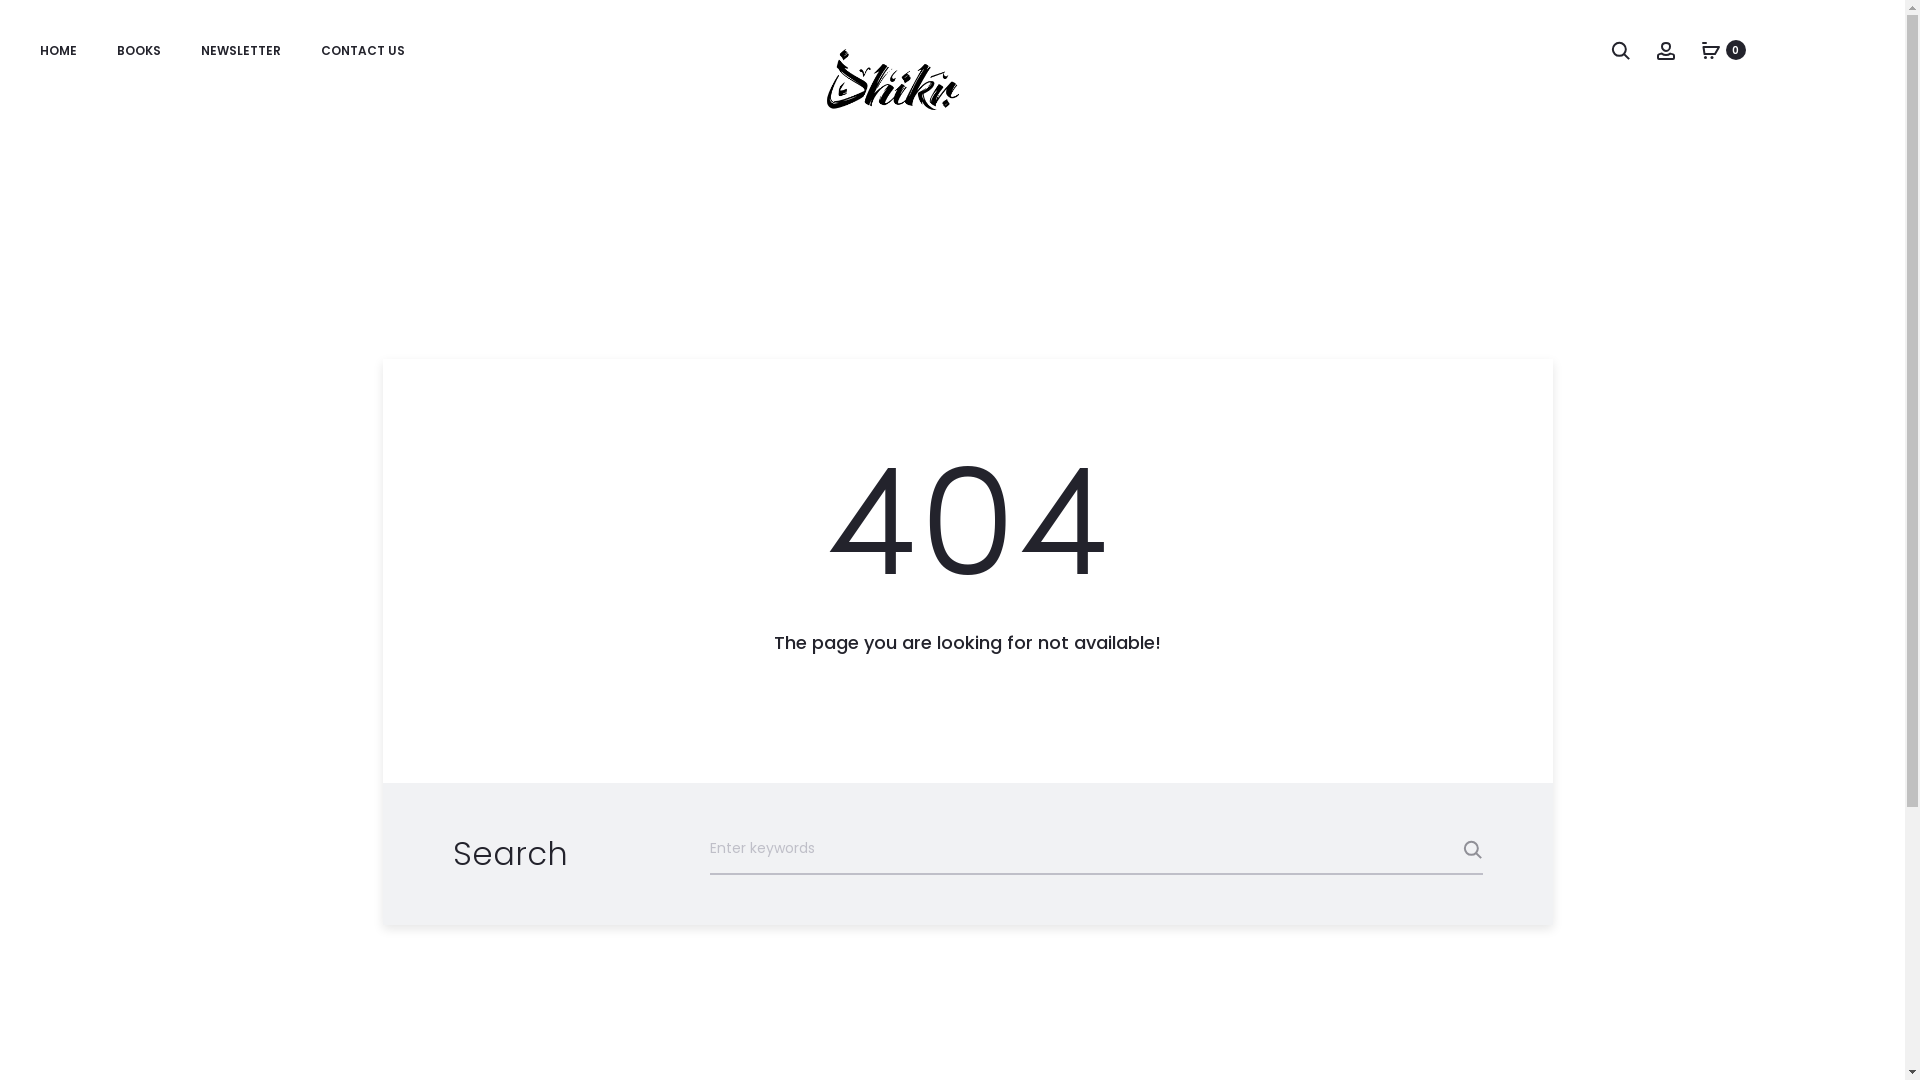  I want to click on NEWSLETTER, so click(241, 51).